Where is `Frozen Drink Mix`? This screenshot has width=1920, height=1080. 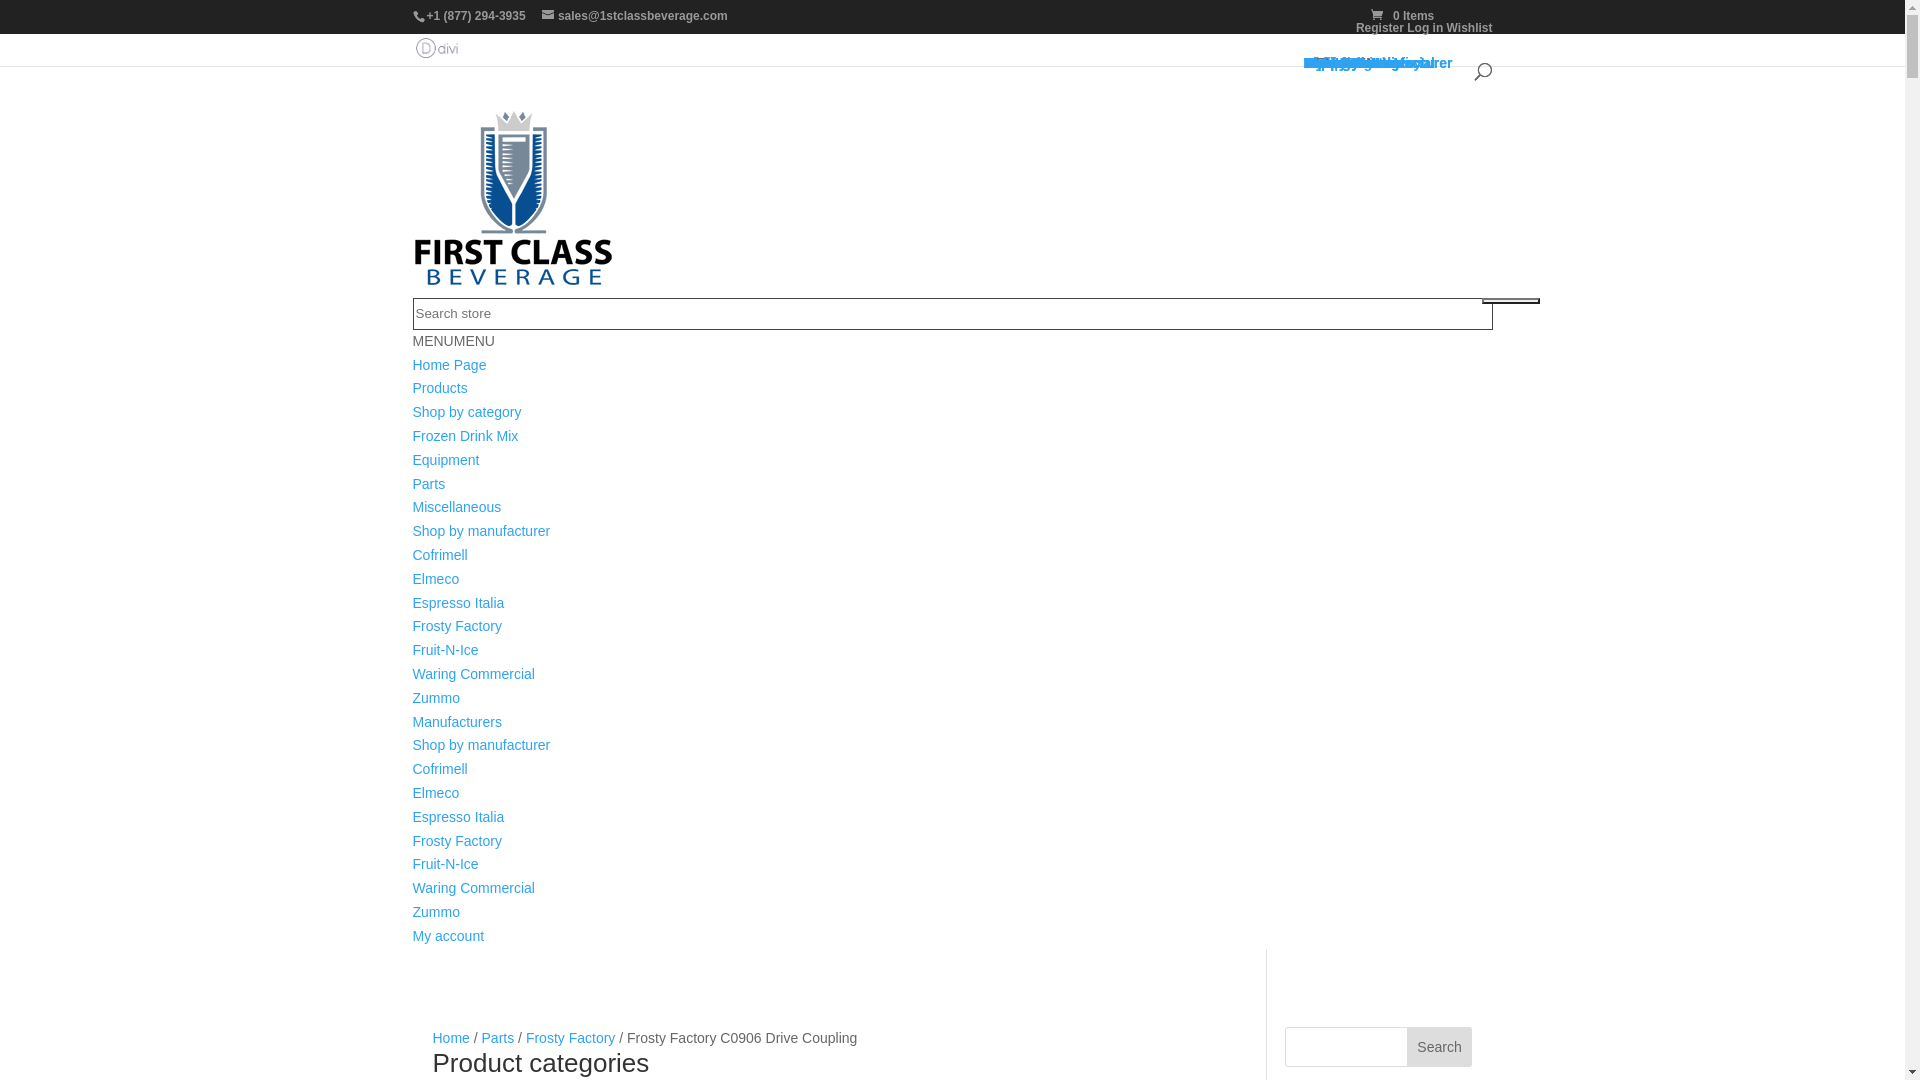
Frozen Drink Mix is located at coordinates (1360, 63).